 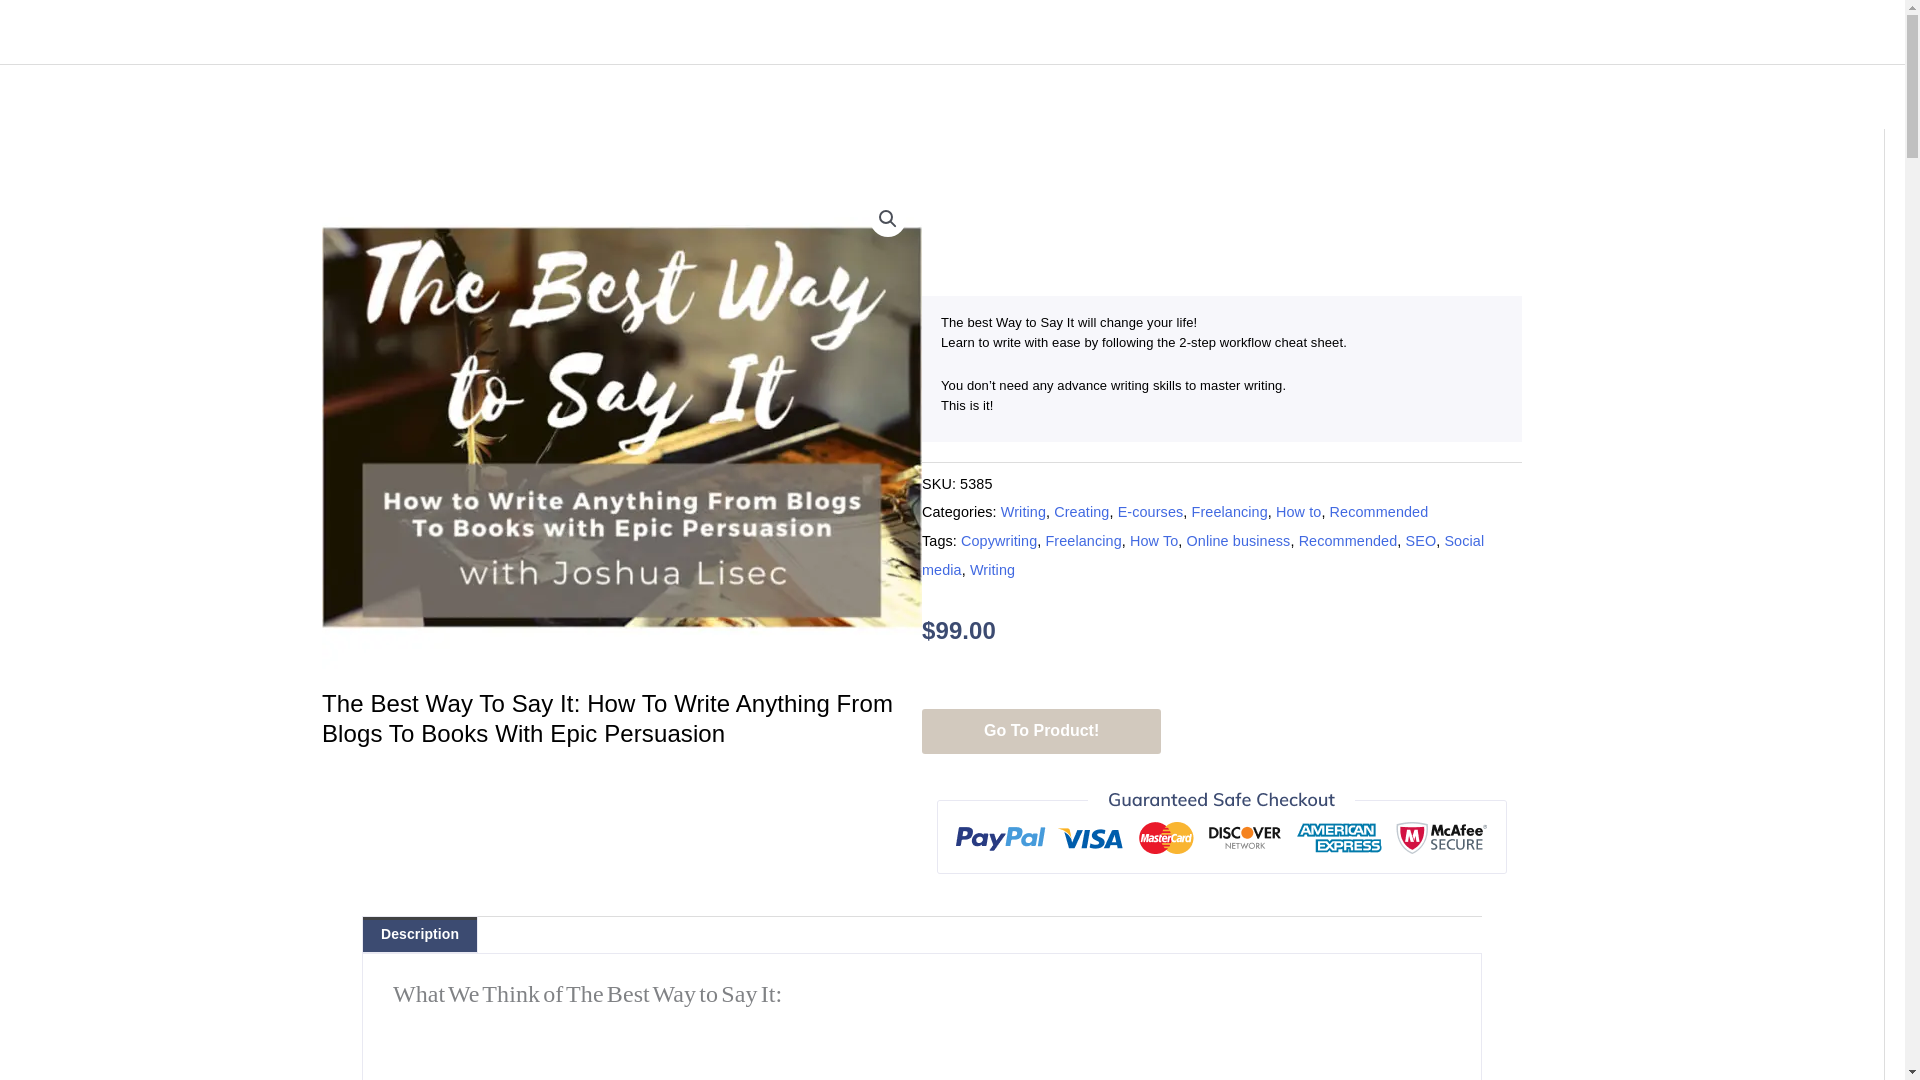 I want to click on Copywriting, so click(x=998, y=540).